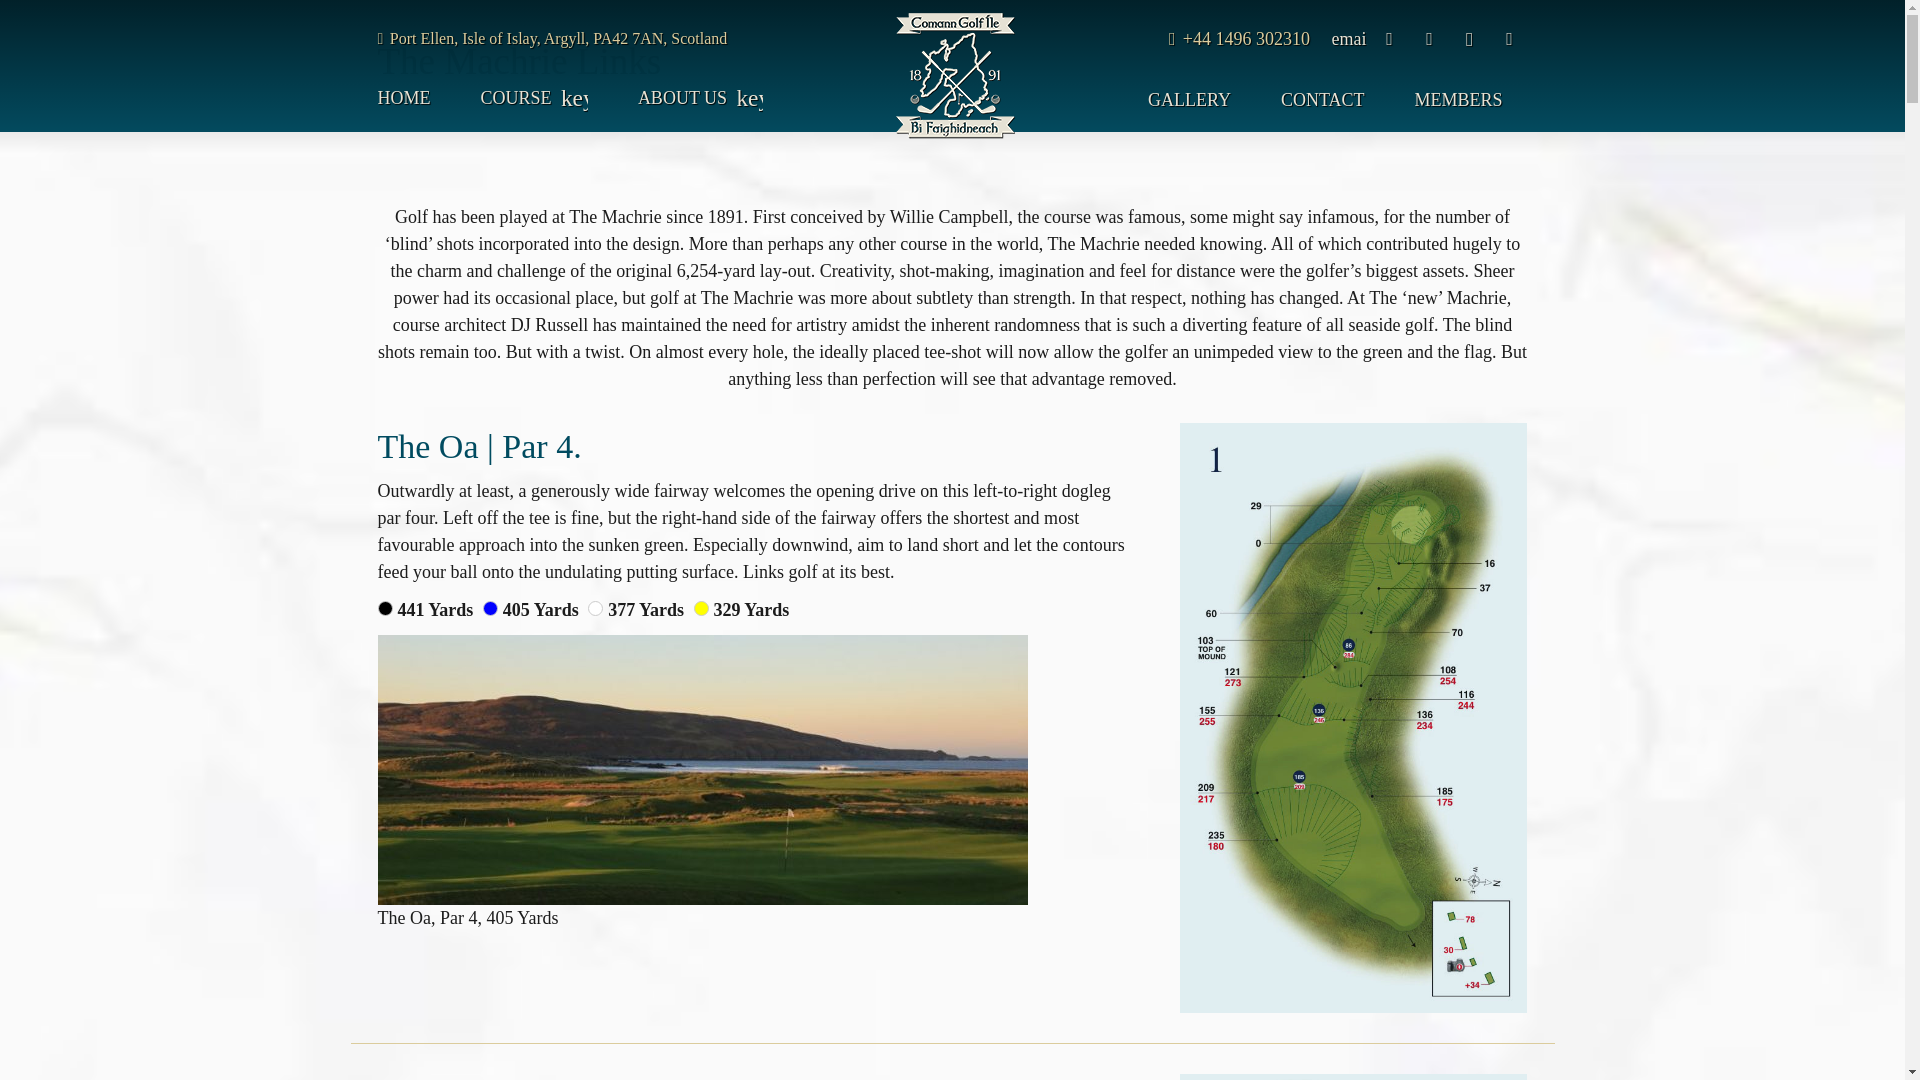 The height and width of the screenshot is (1080, 1920). I want to click on ABOUT US, so click(700, 98).